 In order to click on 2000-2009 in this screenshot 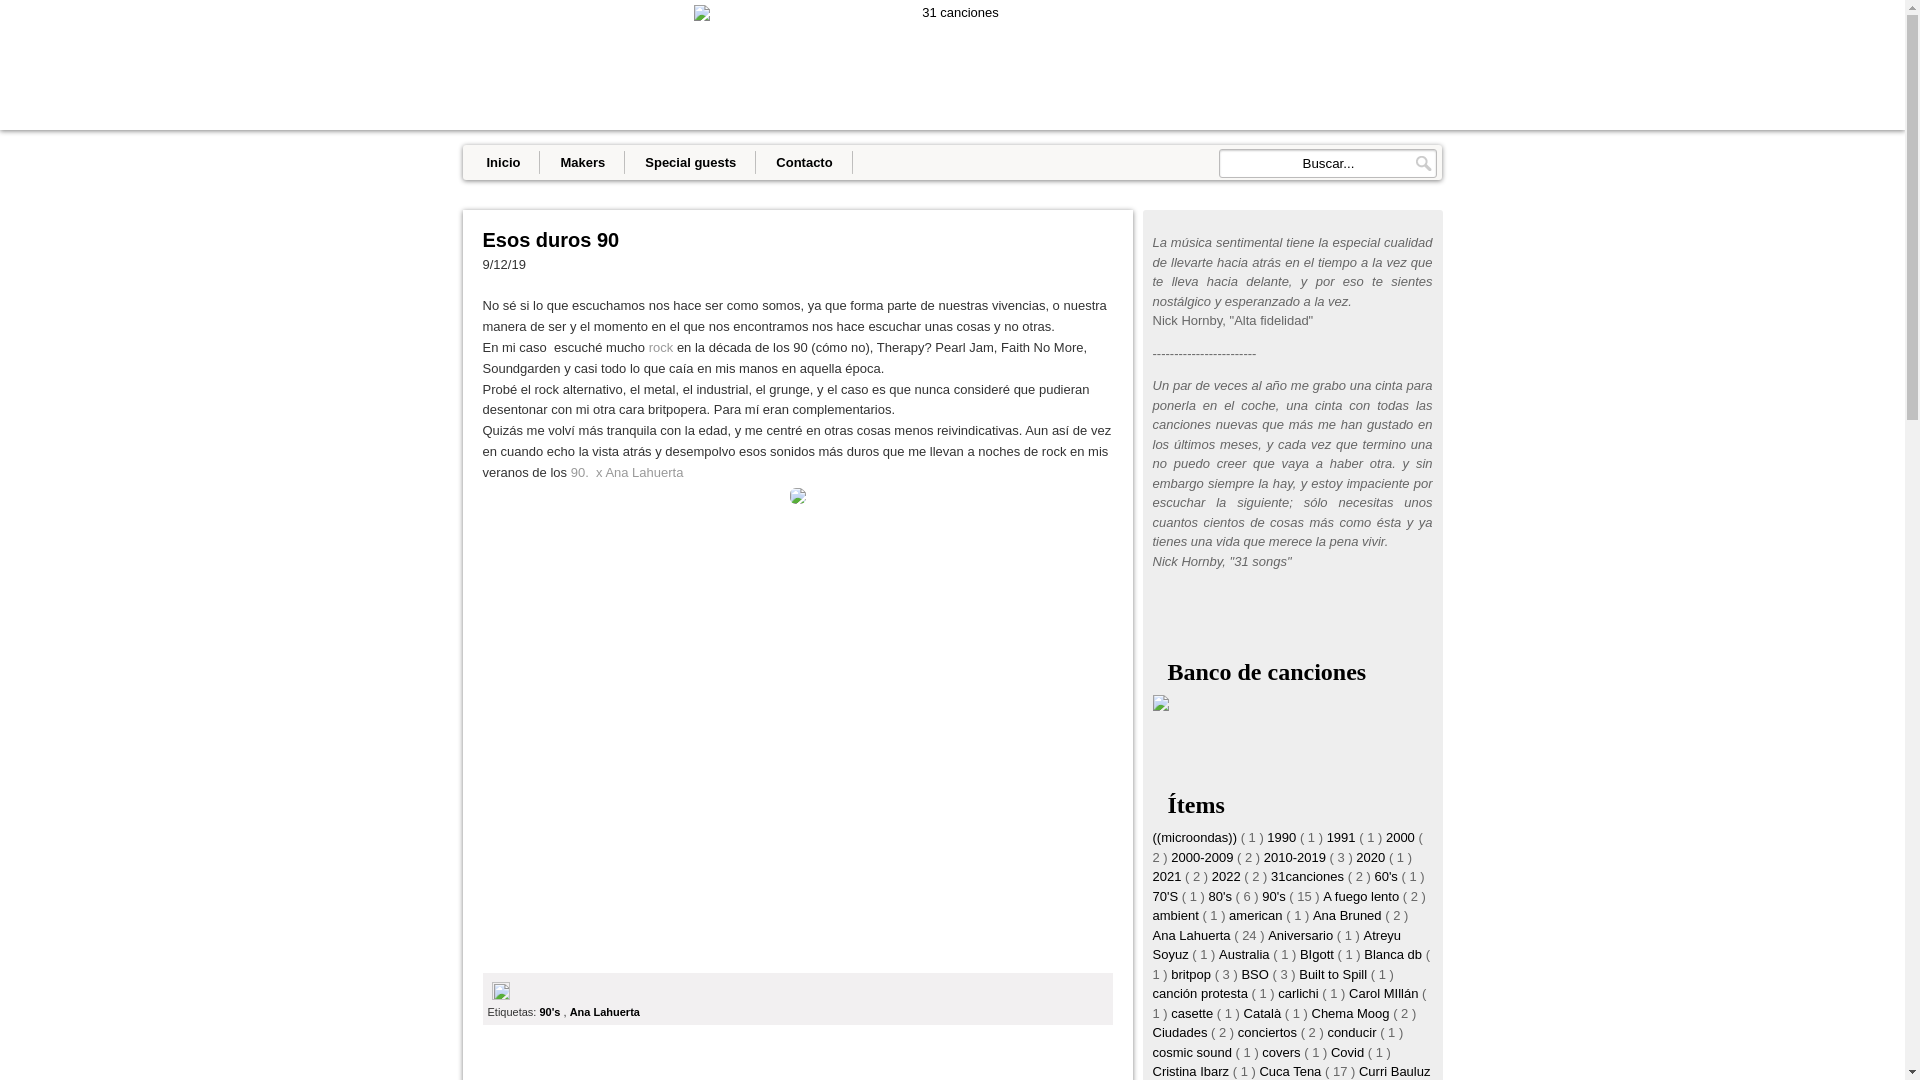, I will do `click(1204, 858)`.